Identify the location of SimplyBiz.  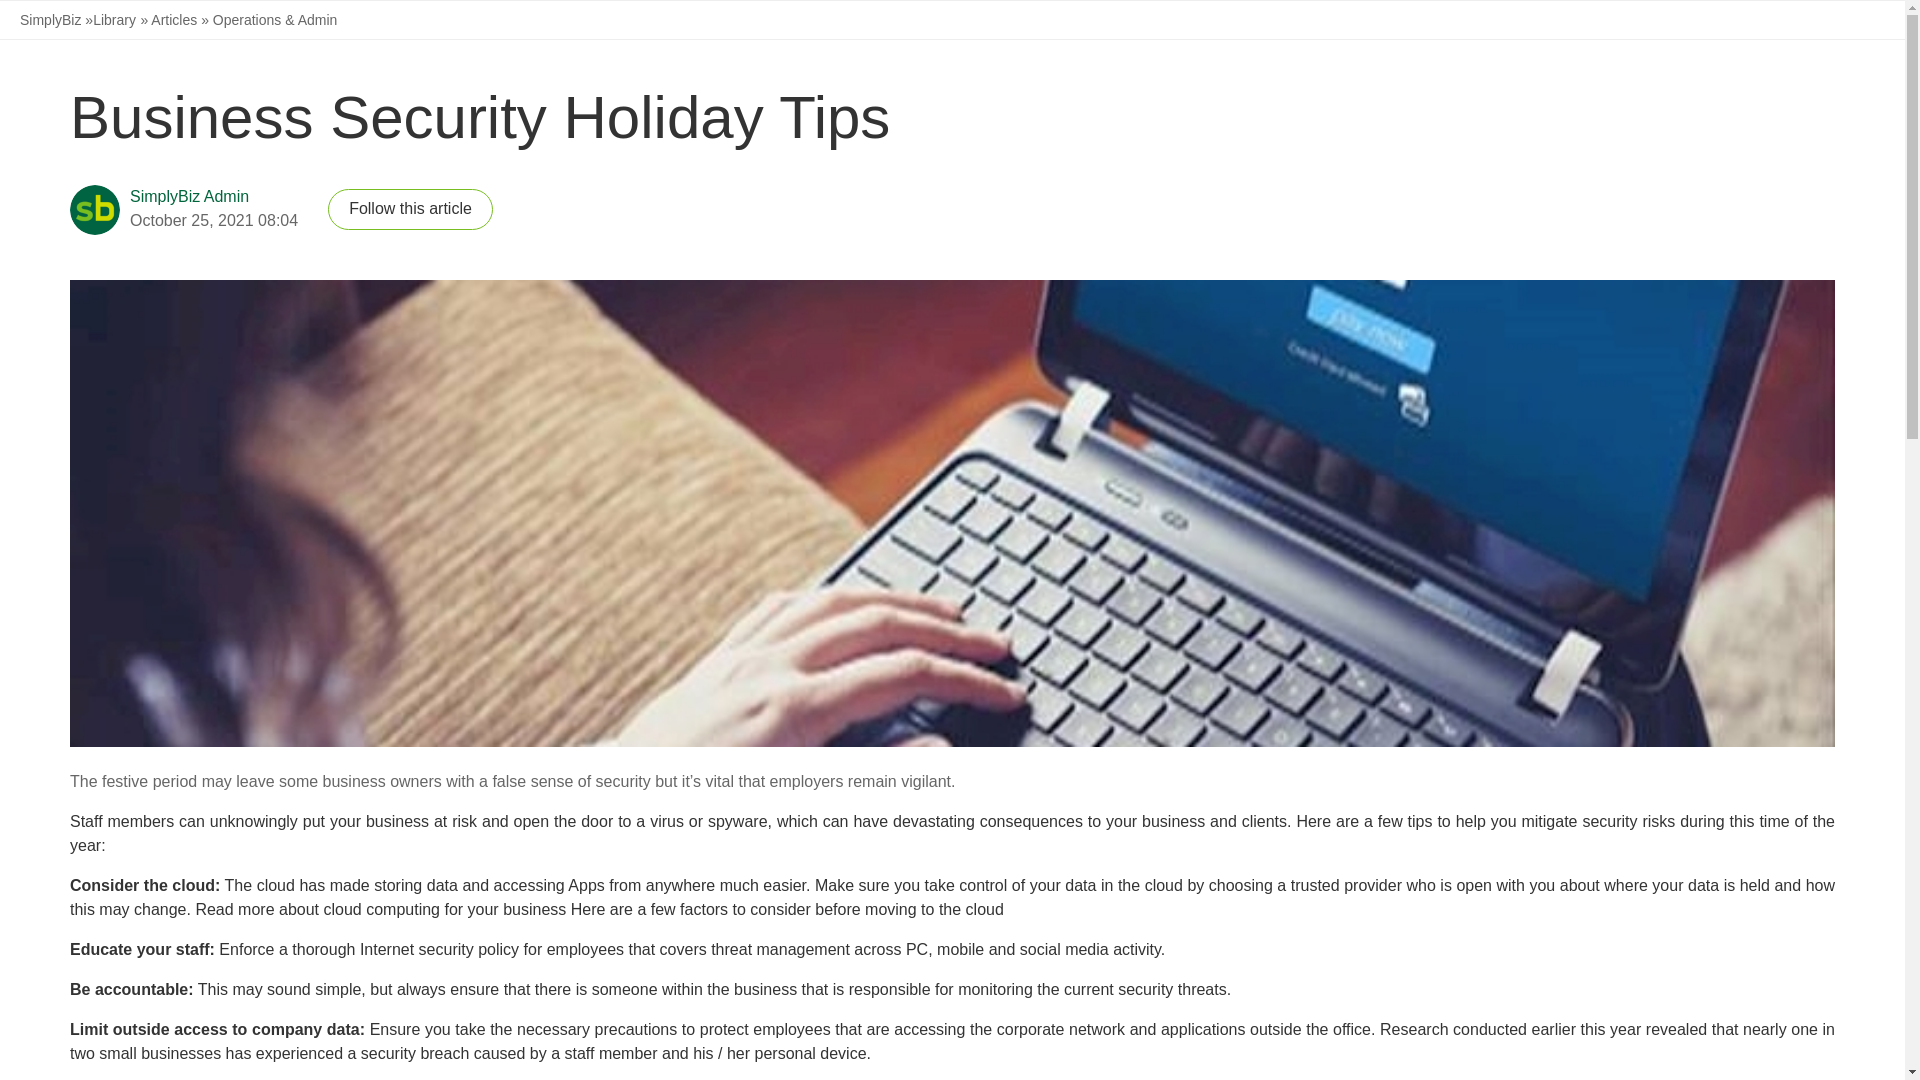
(52, 20).